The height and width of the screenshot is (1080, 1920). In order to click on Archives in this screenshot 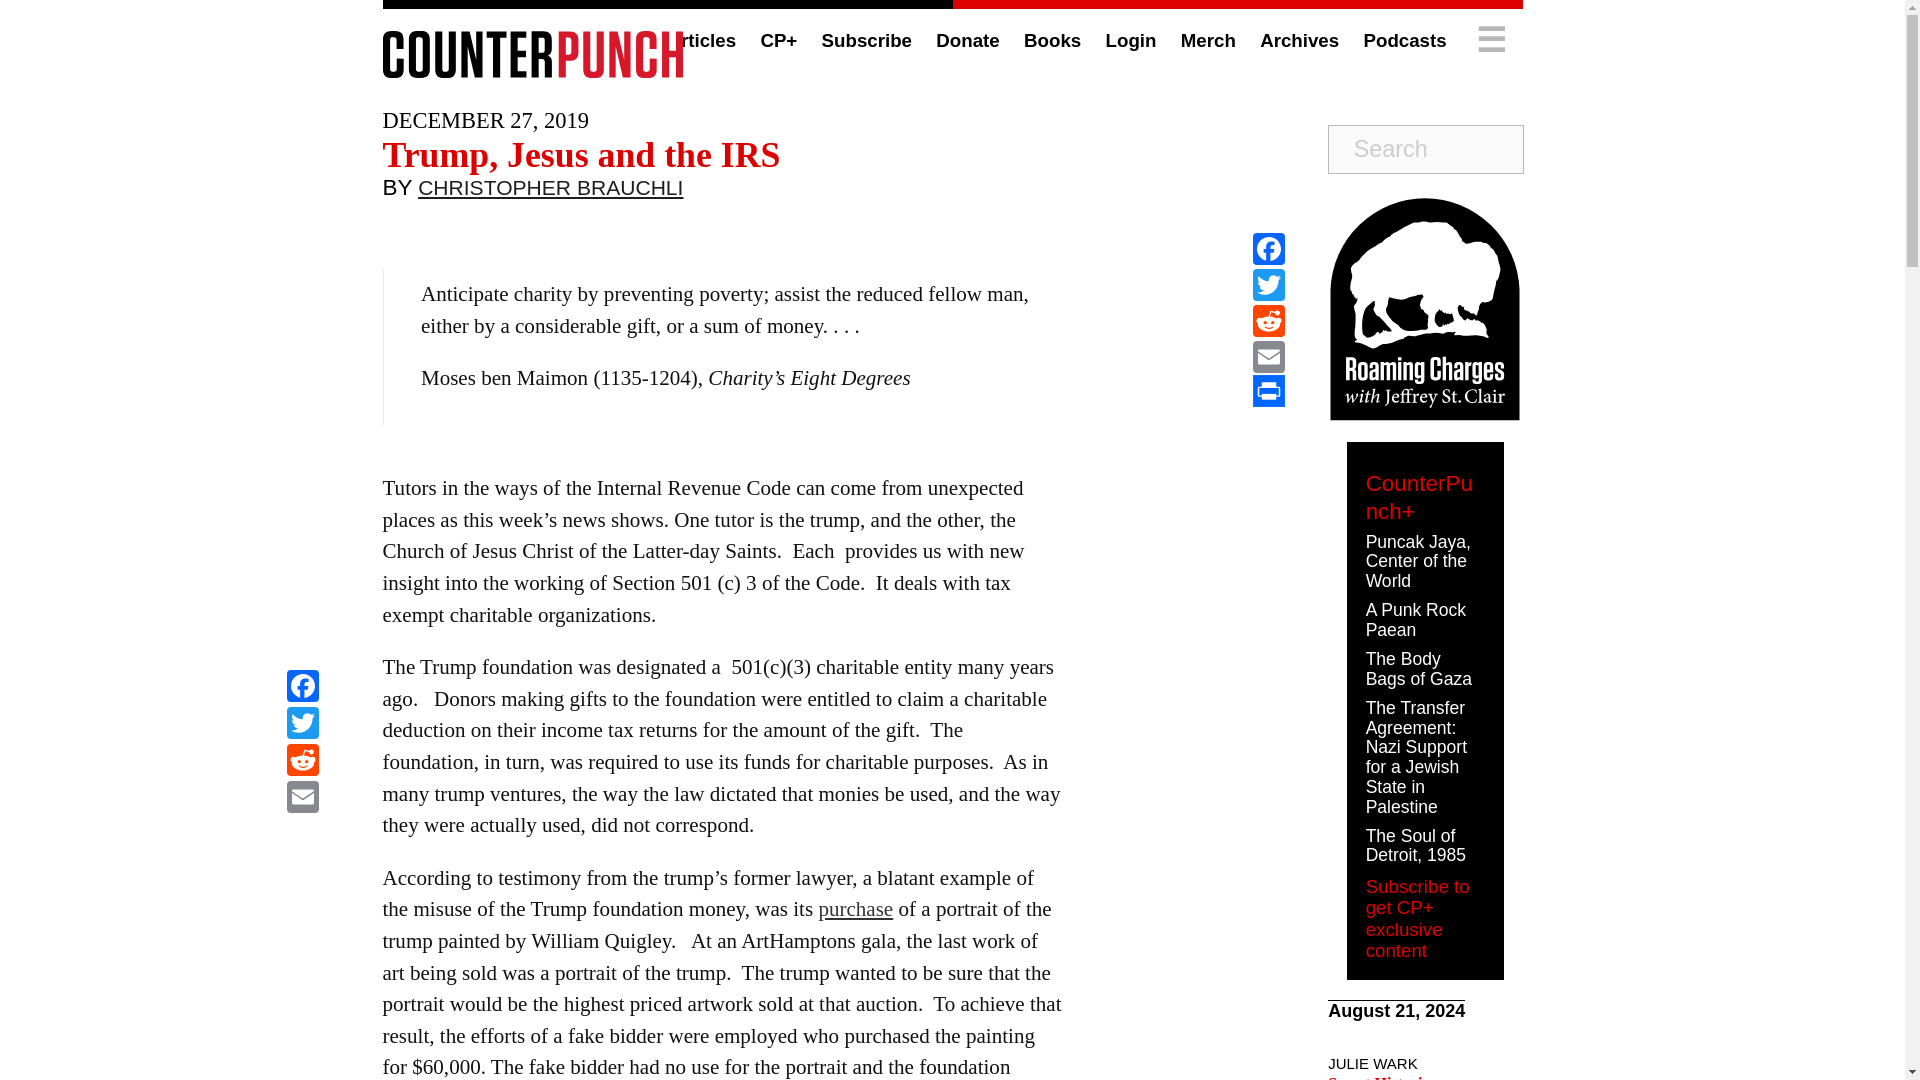, I will do `click(1298, 40)`.